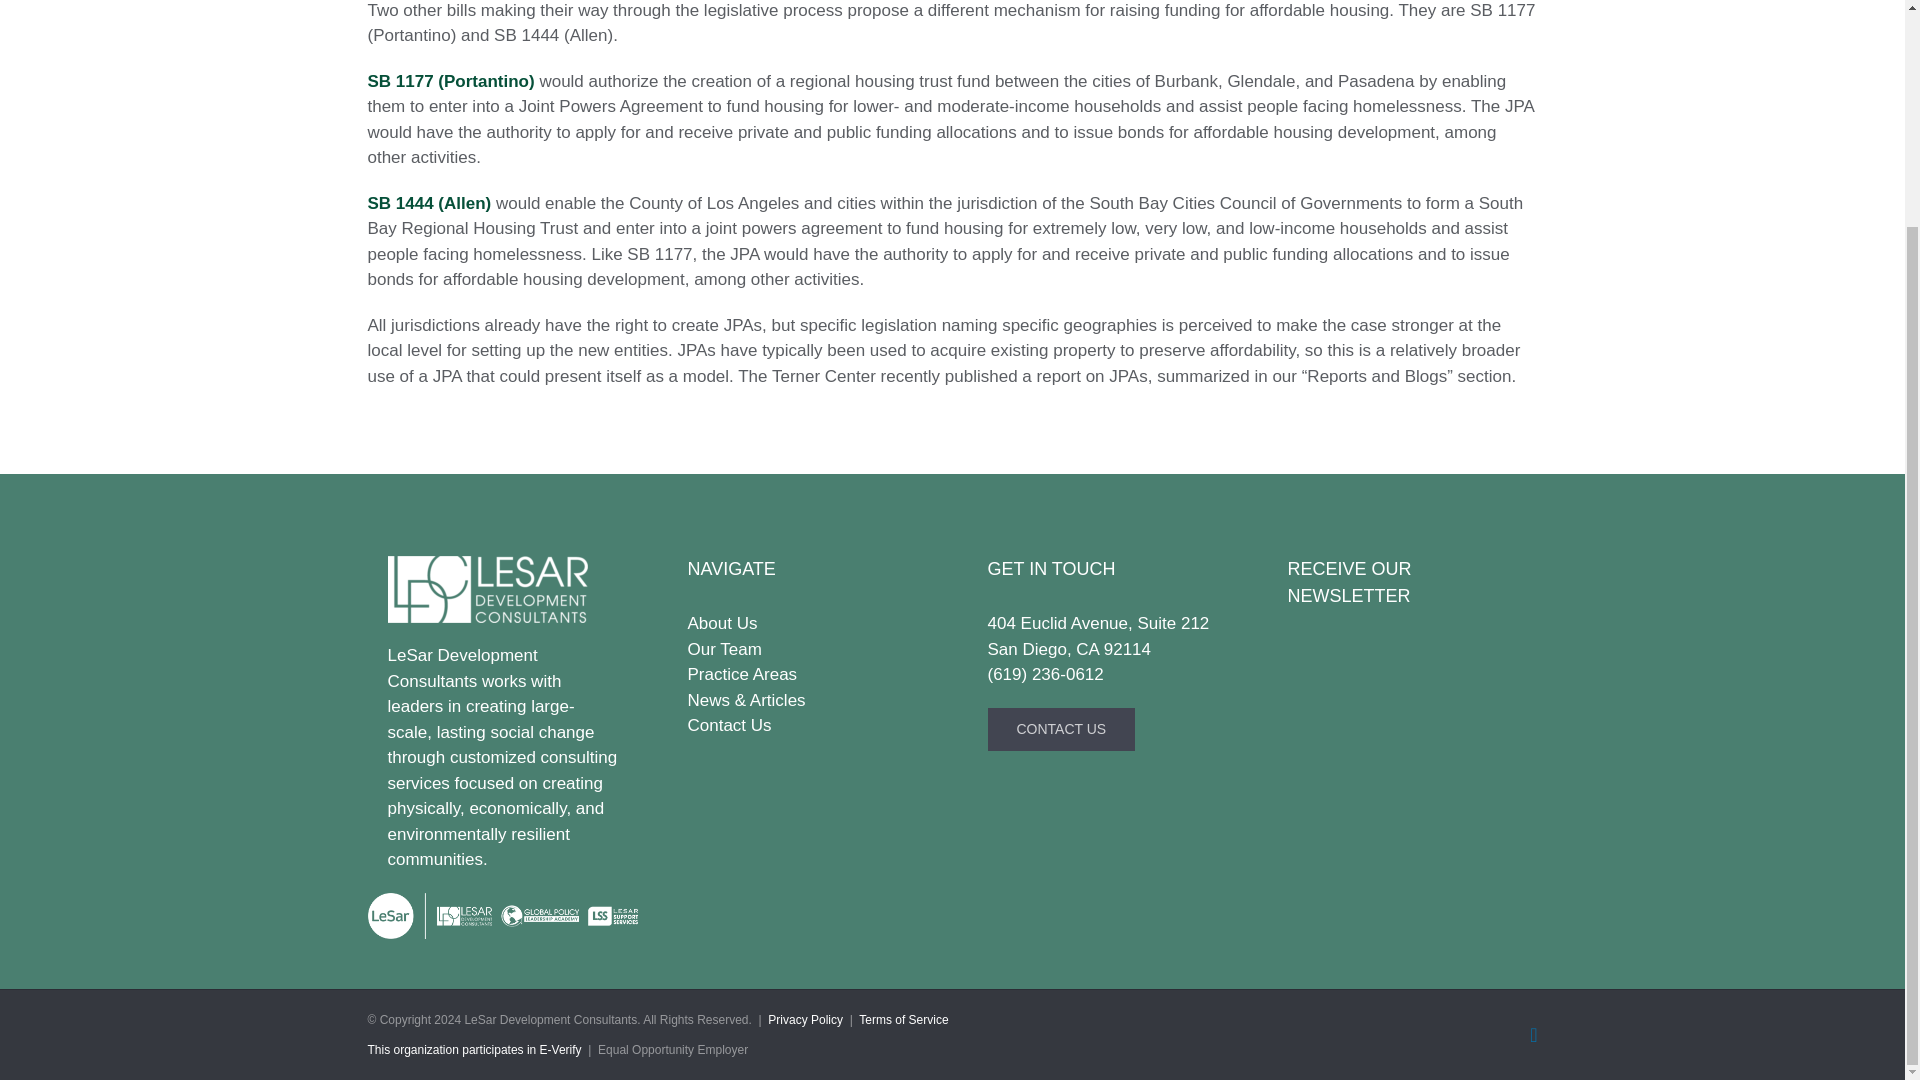 The image size is (1920, 1080). I want to click on Our Team, so click(802, 650).